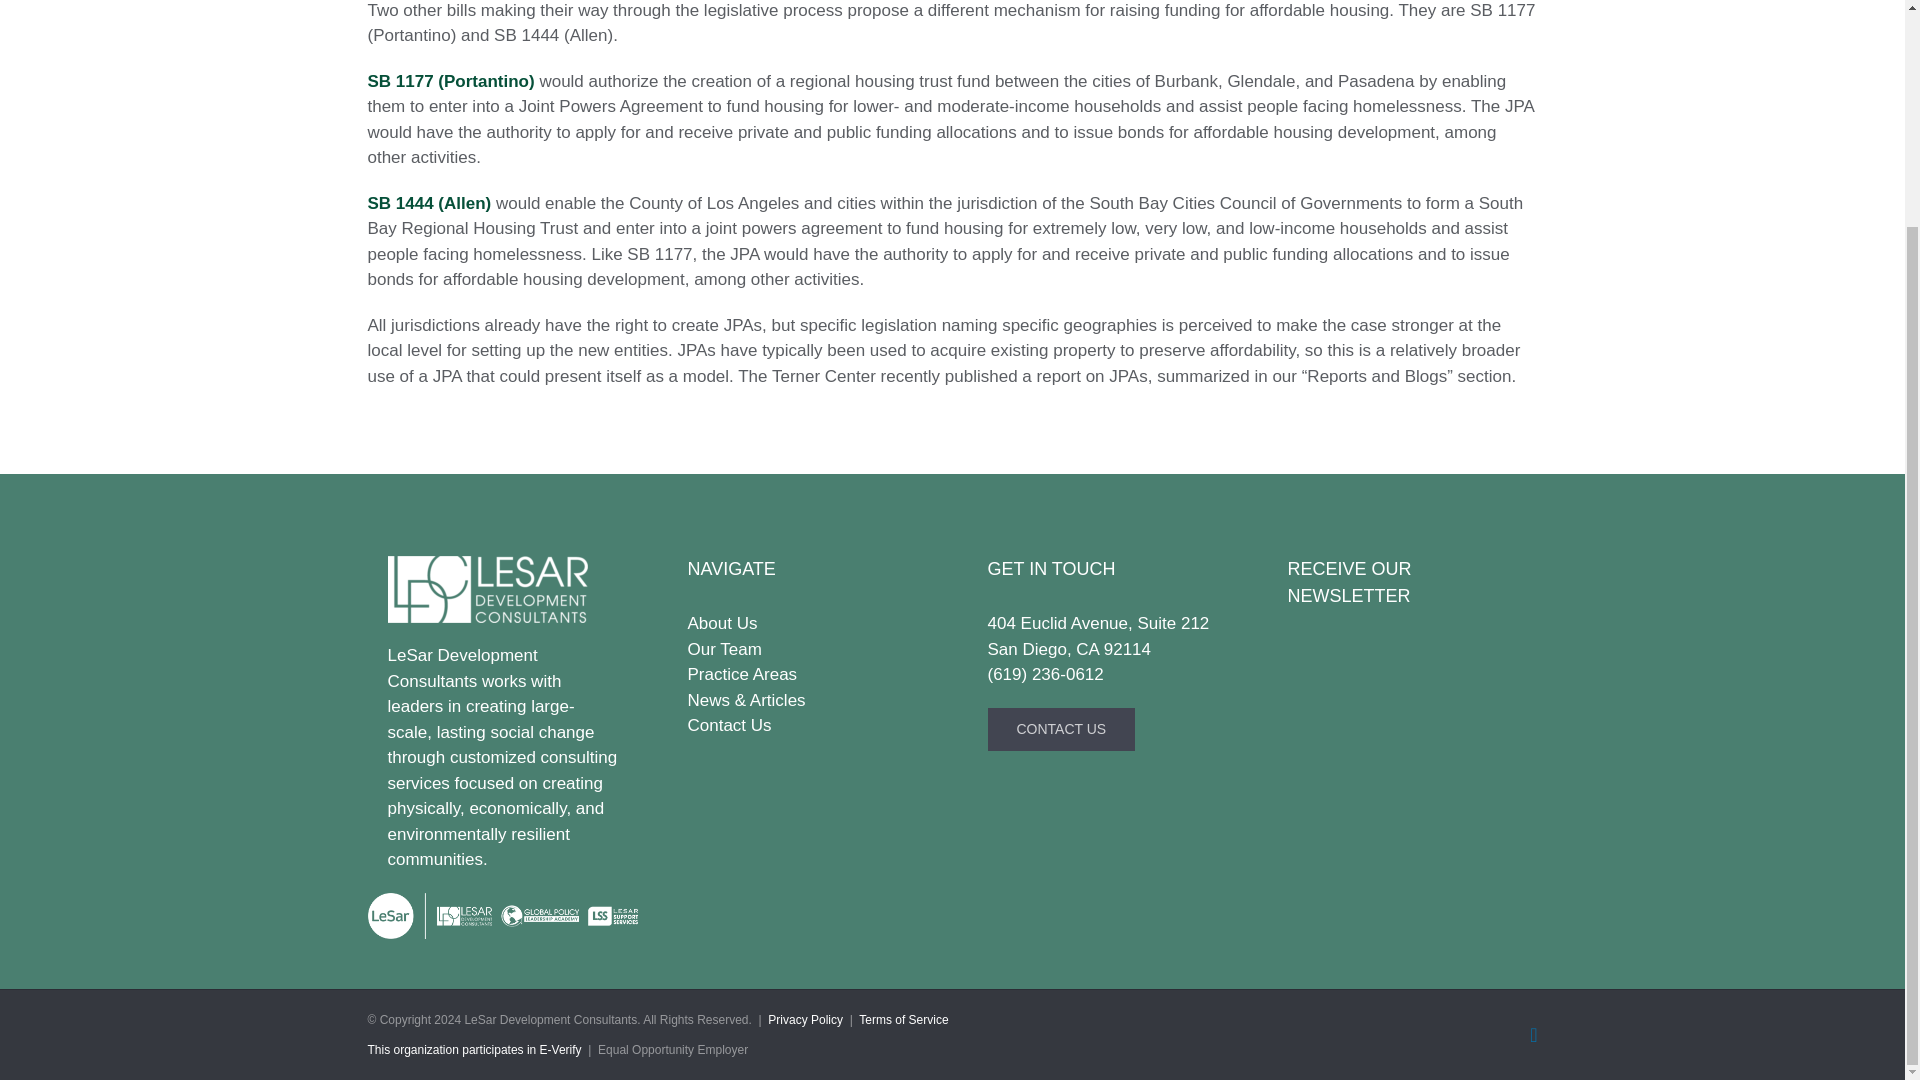 The image size is (1920, 1080). I want to click on Our Team, so click(802, 650).